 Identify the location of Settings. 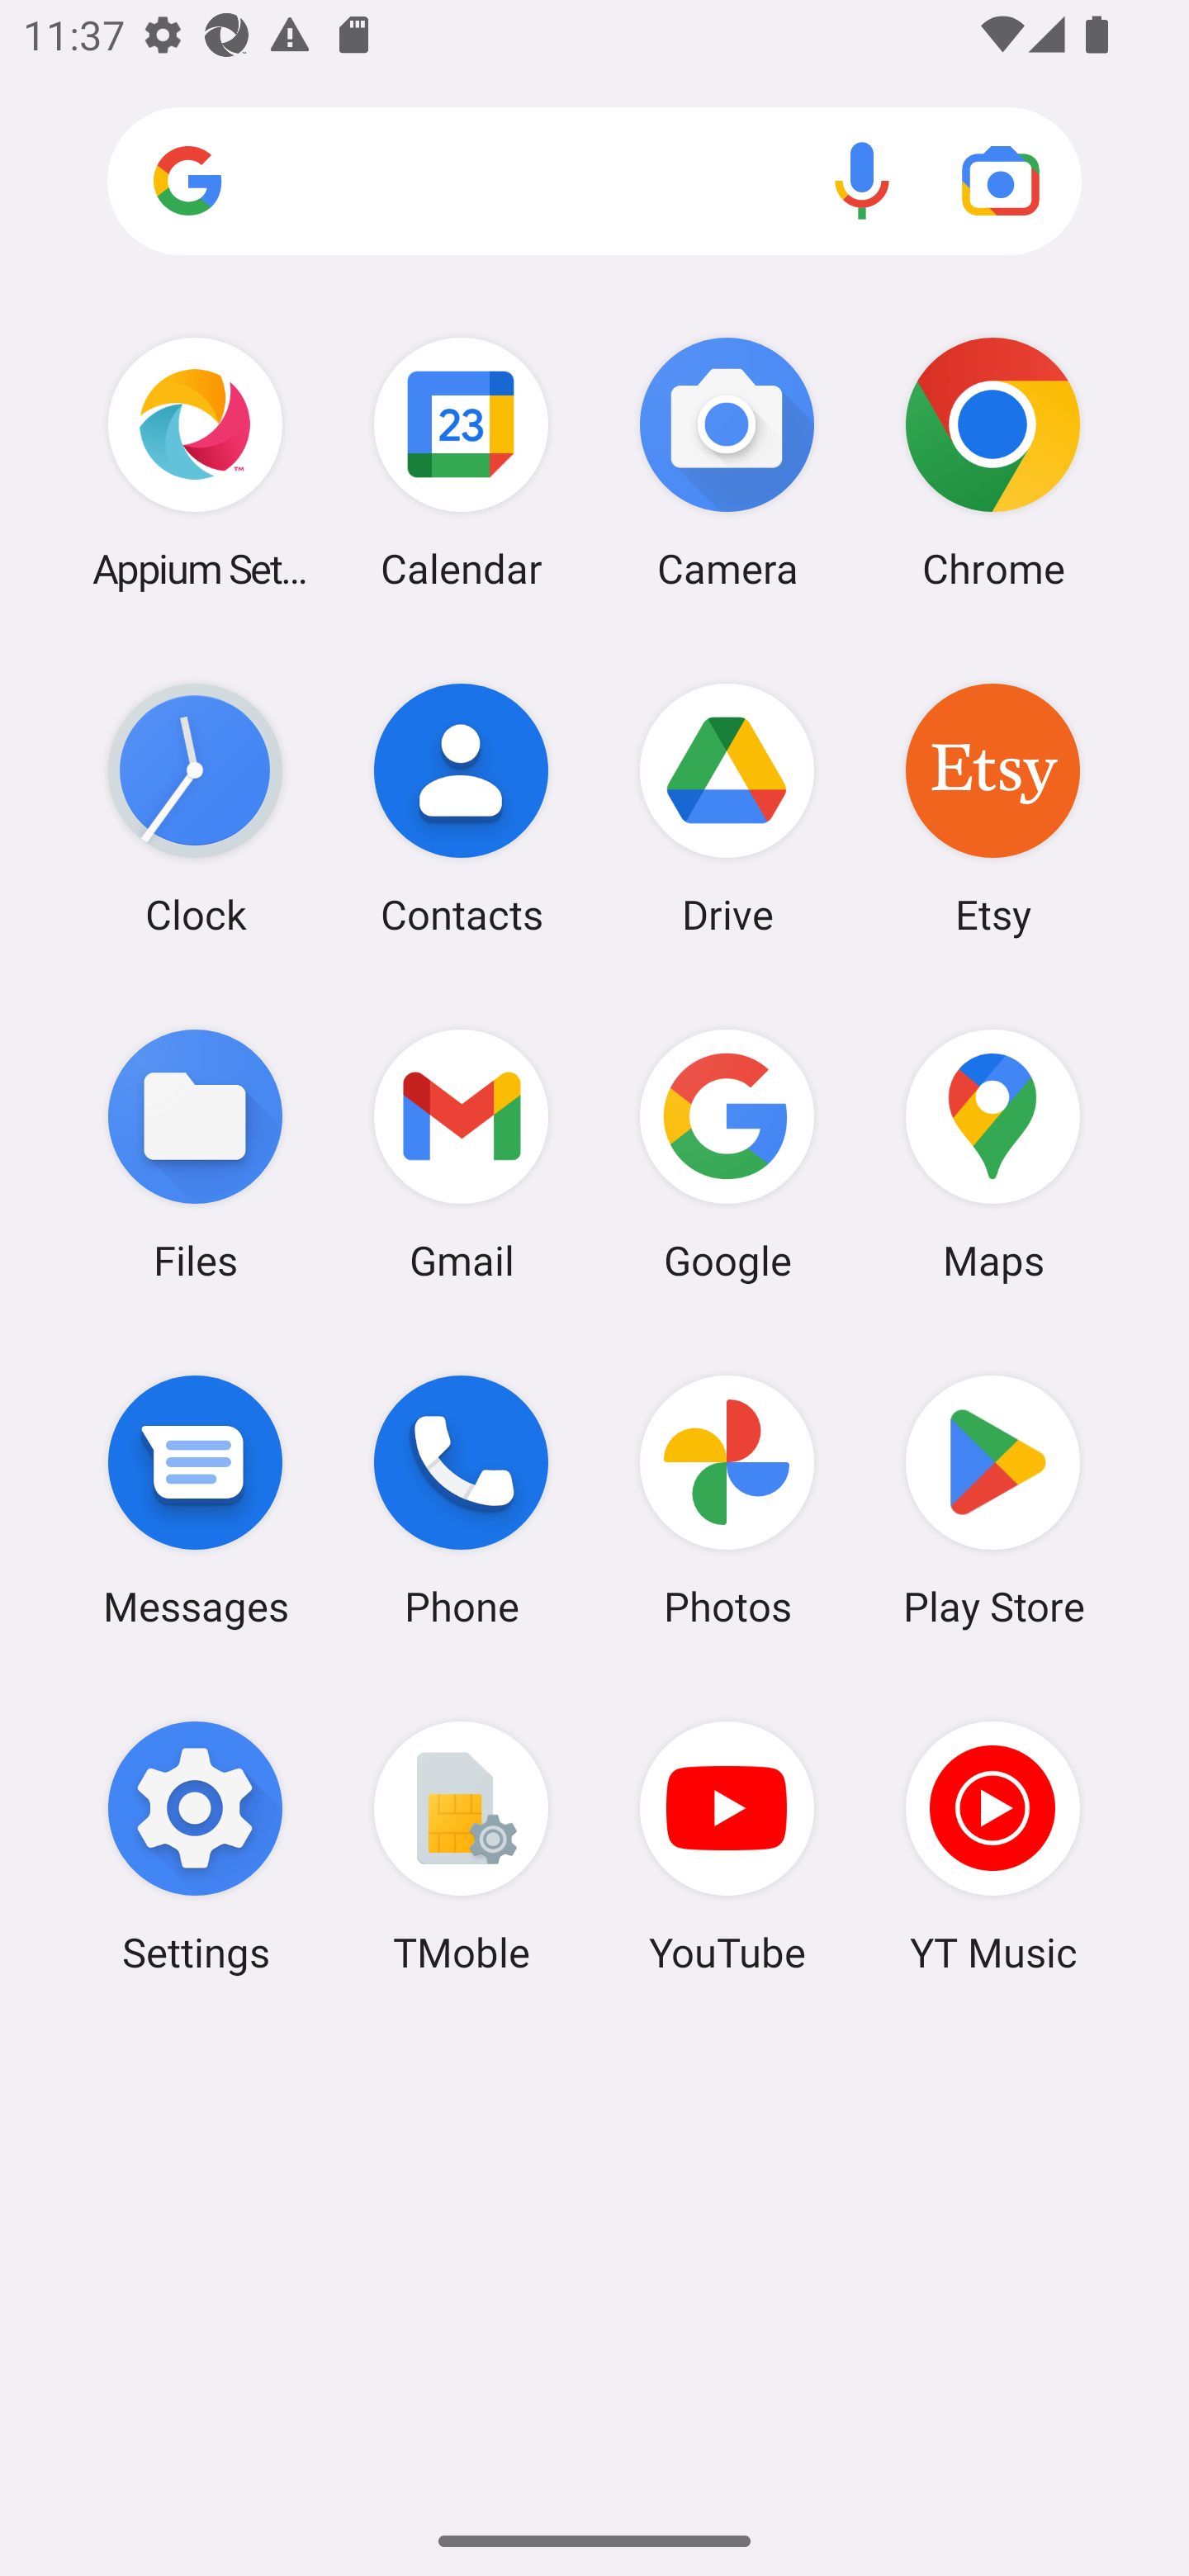
(195, 1847).